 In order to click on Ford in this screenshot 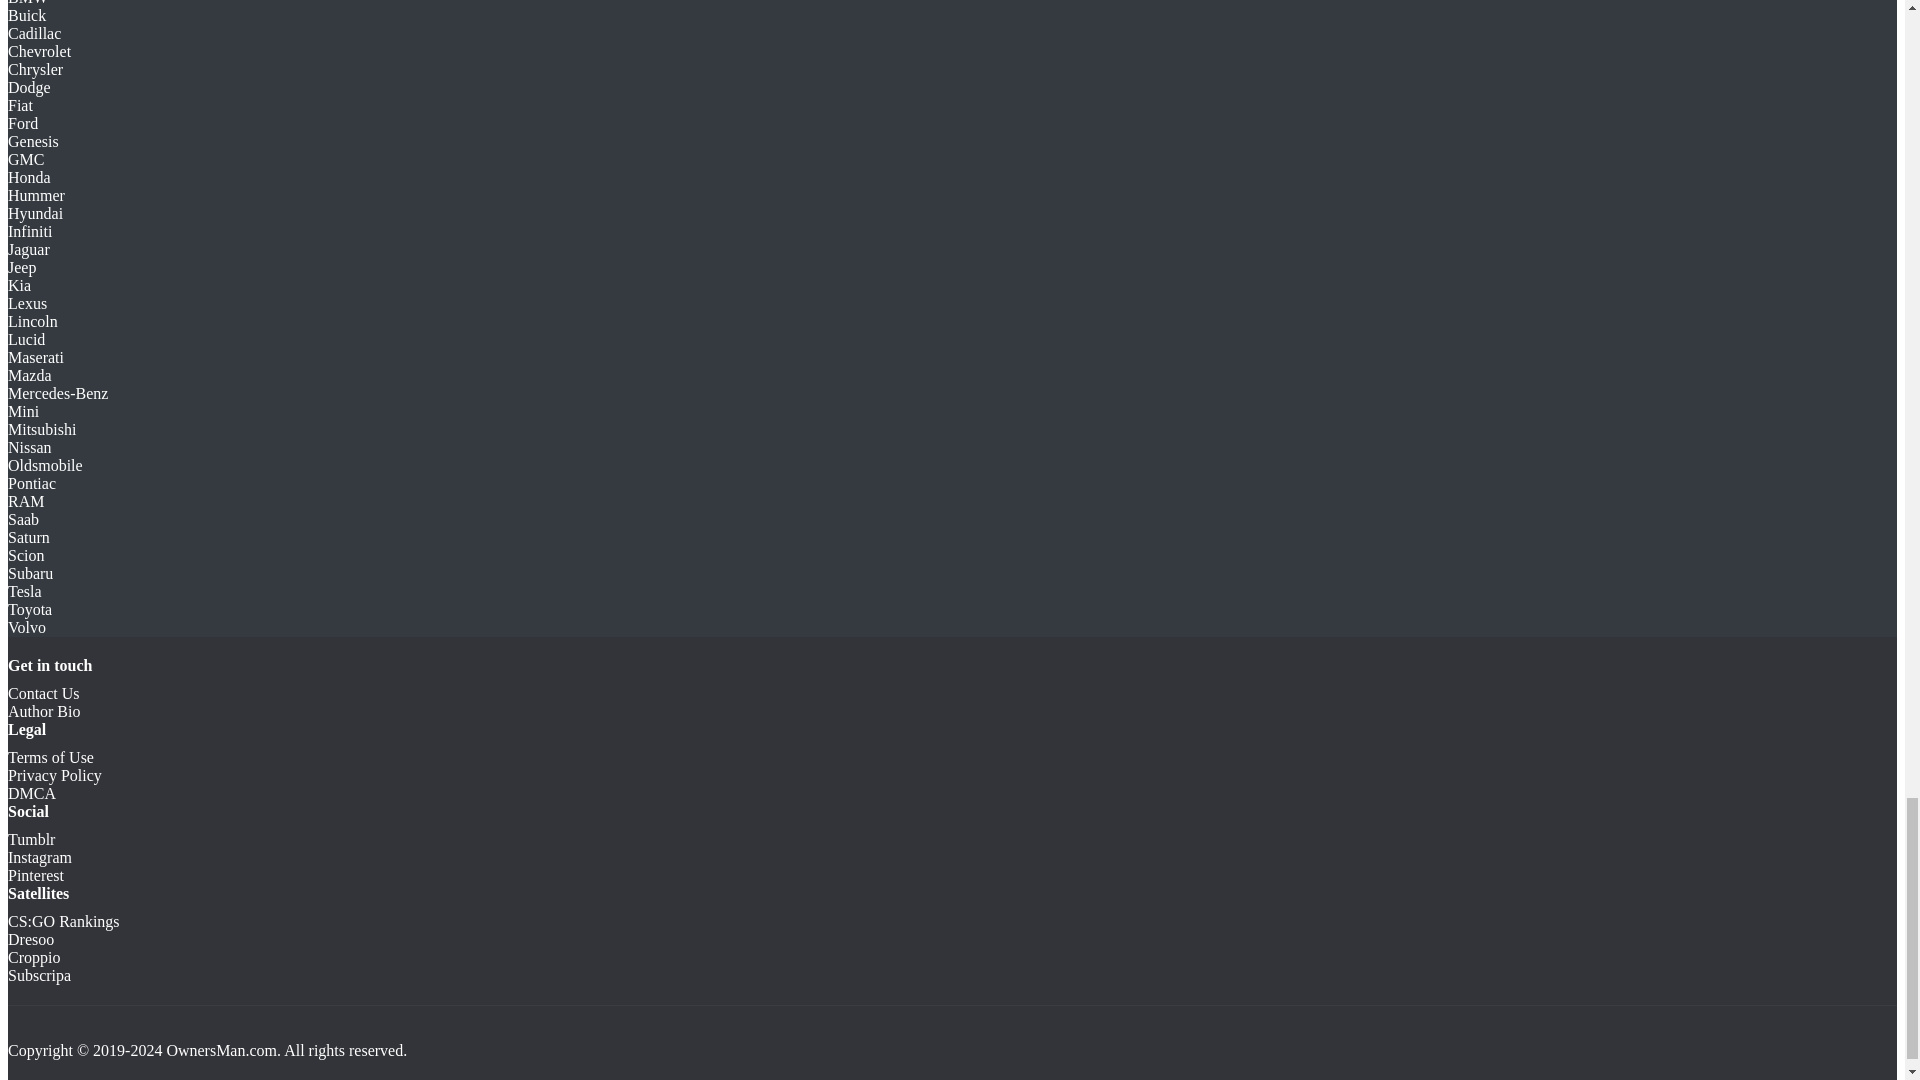, I will do `click(22, 122)`.